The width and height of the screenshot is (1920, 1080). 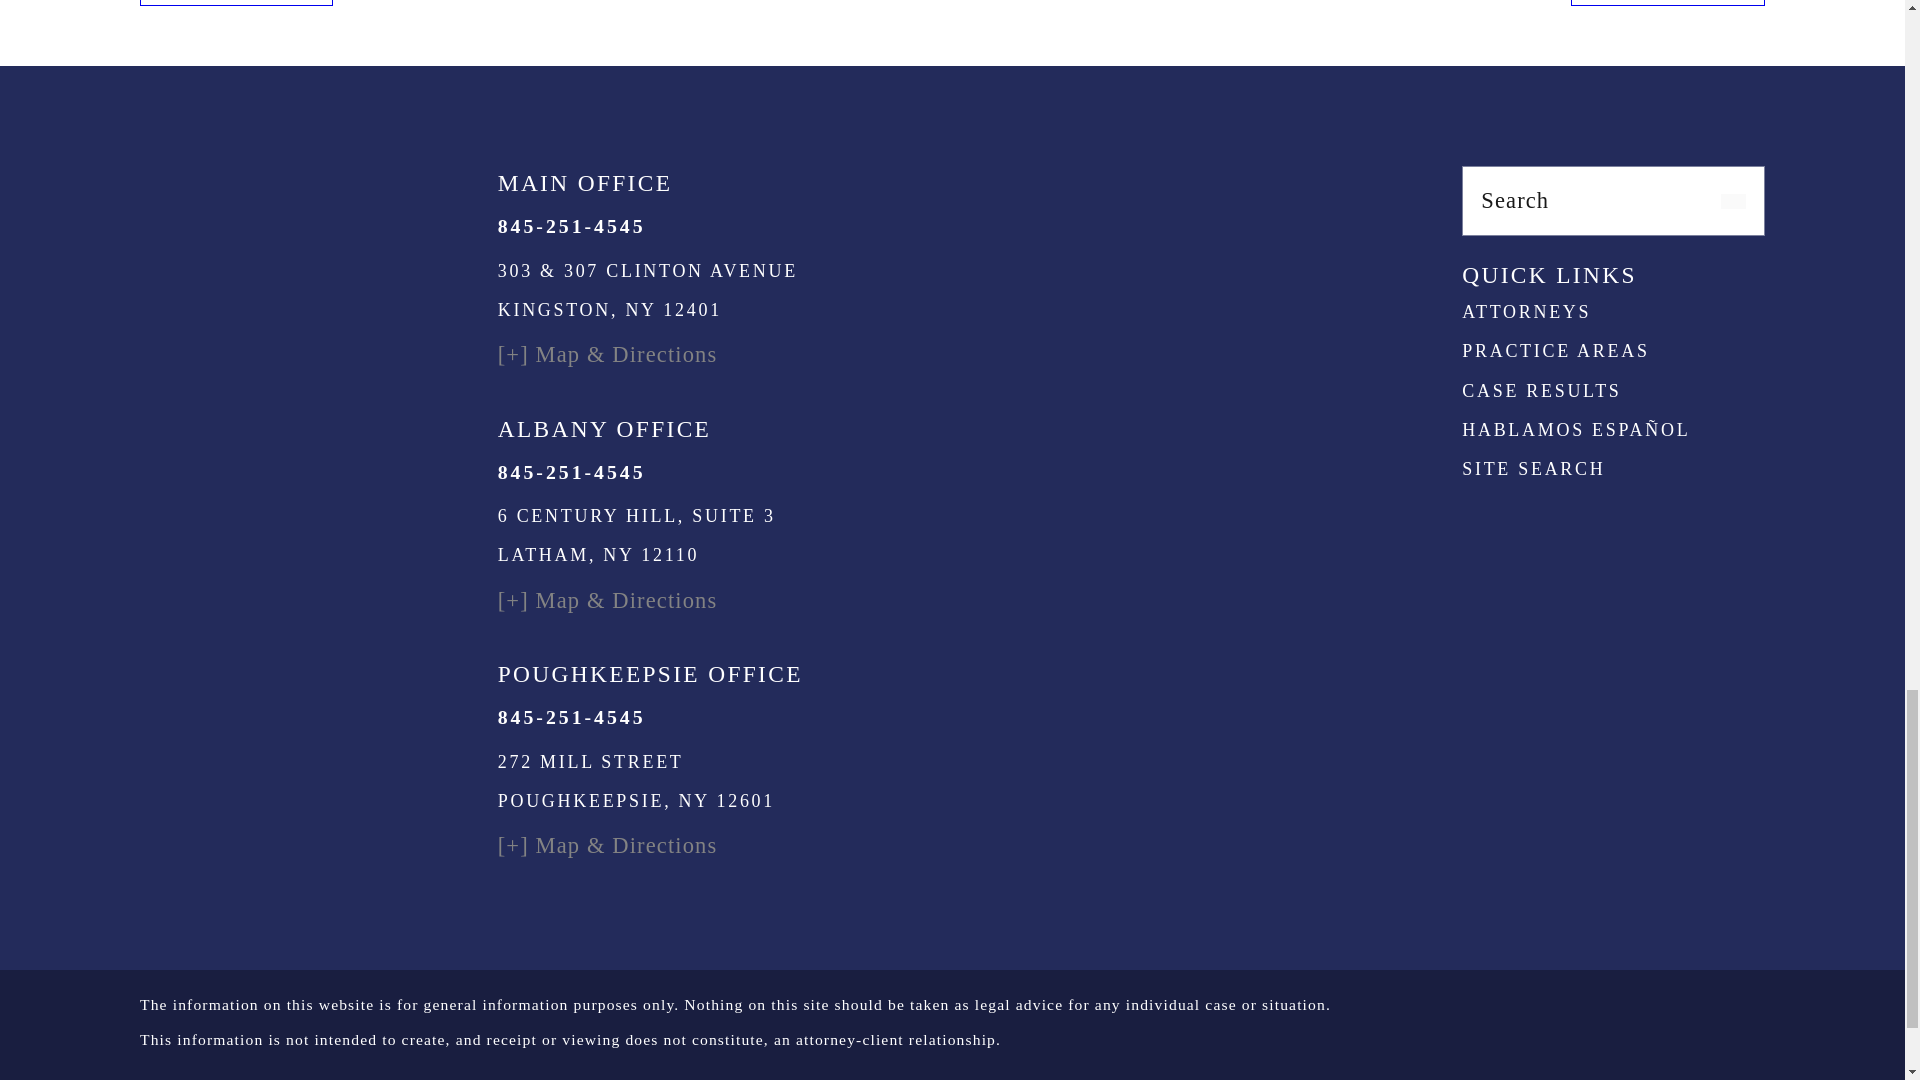 I want to click on Search Icon, so click(x=1732, y=202).